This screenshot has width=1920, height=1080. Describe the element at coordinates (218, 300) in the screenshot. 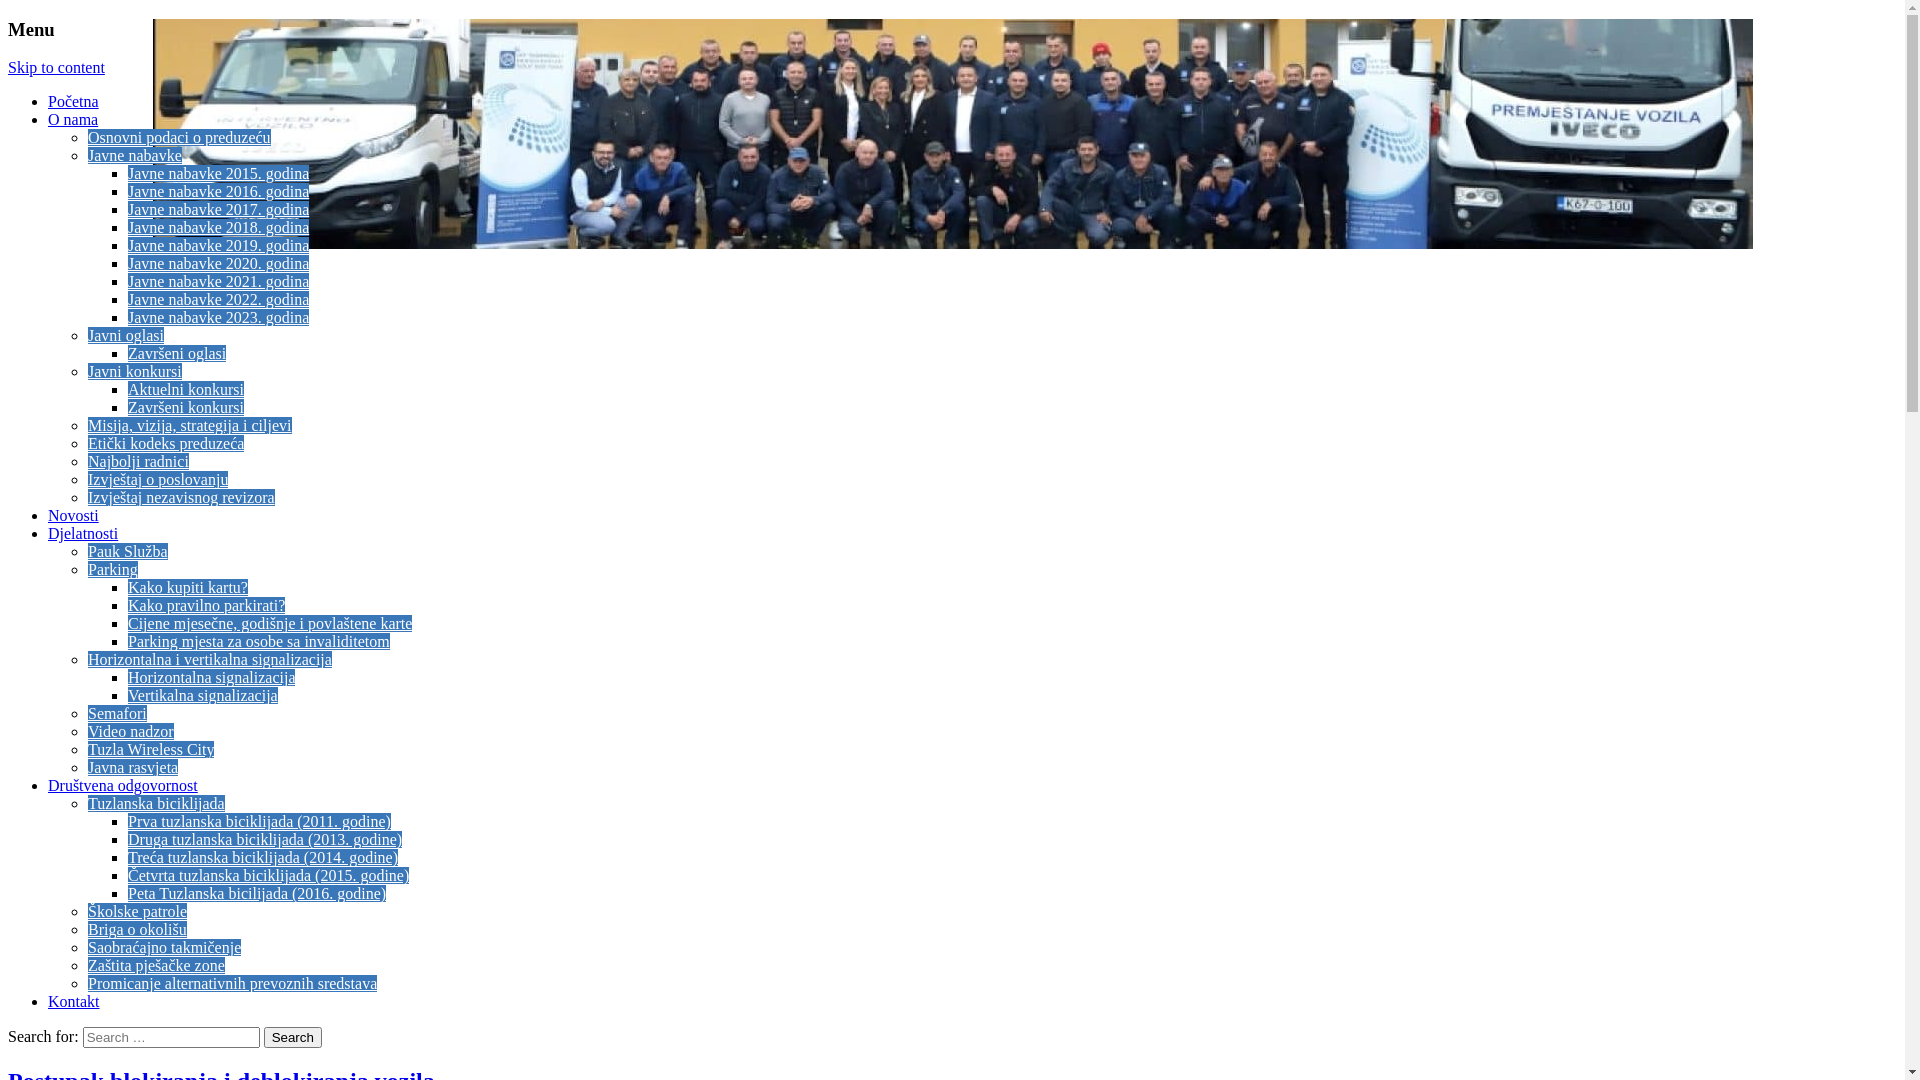

I see `Javne nabavke 2022. godina` at that location.